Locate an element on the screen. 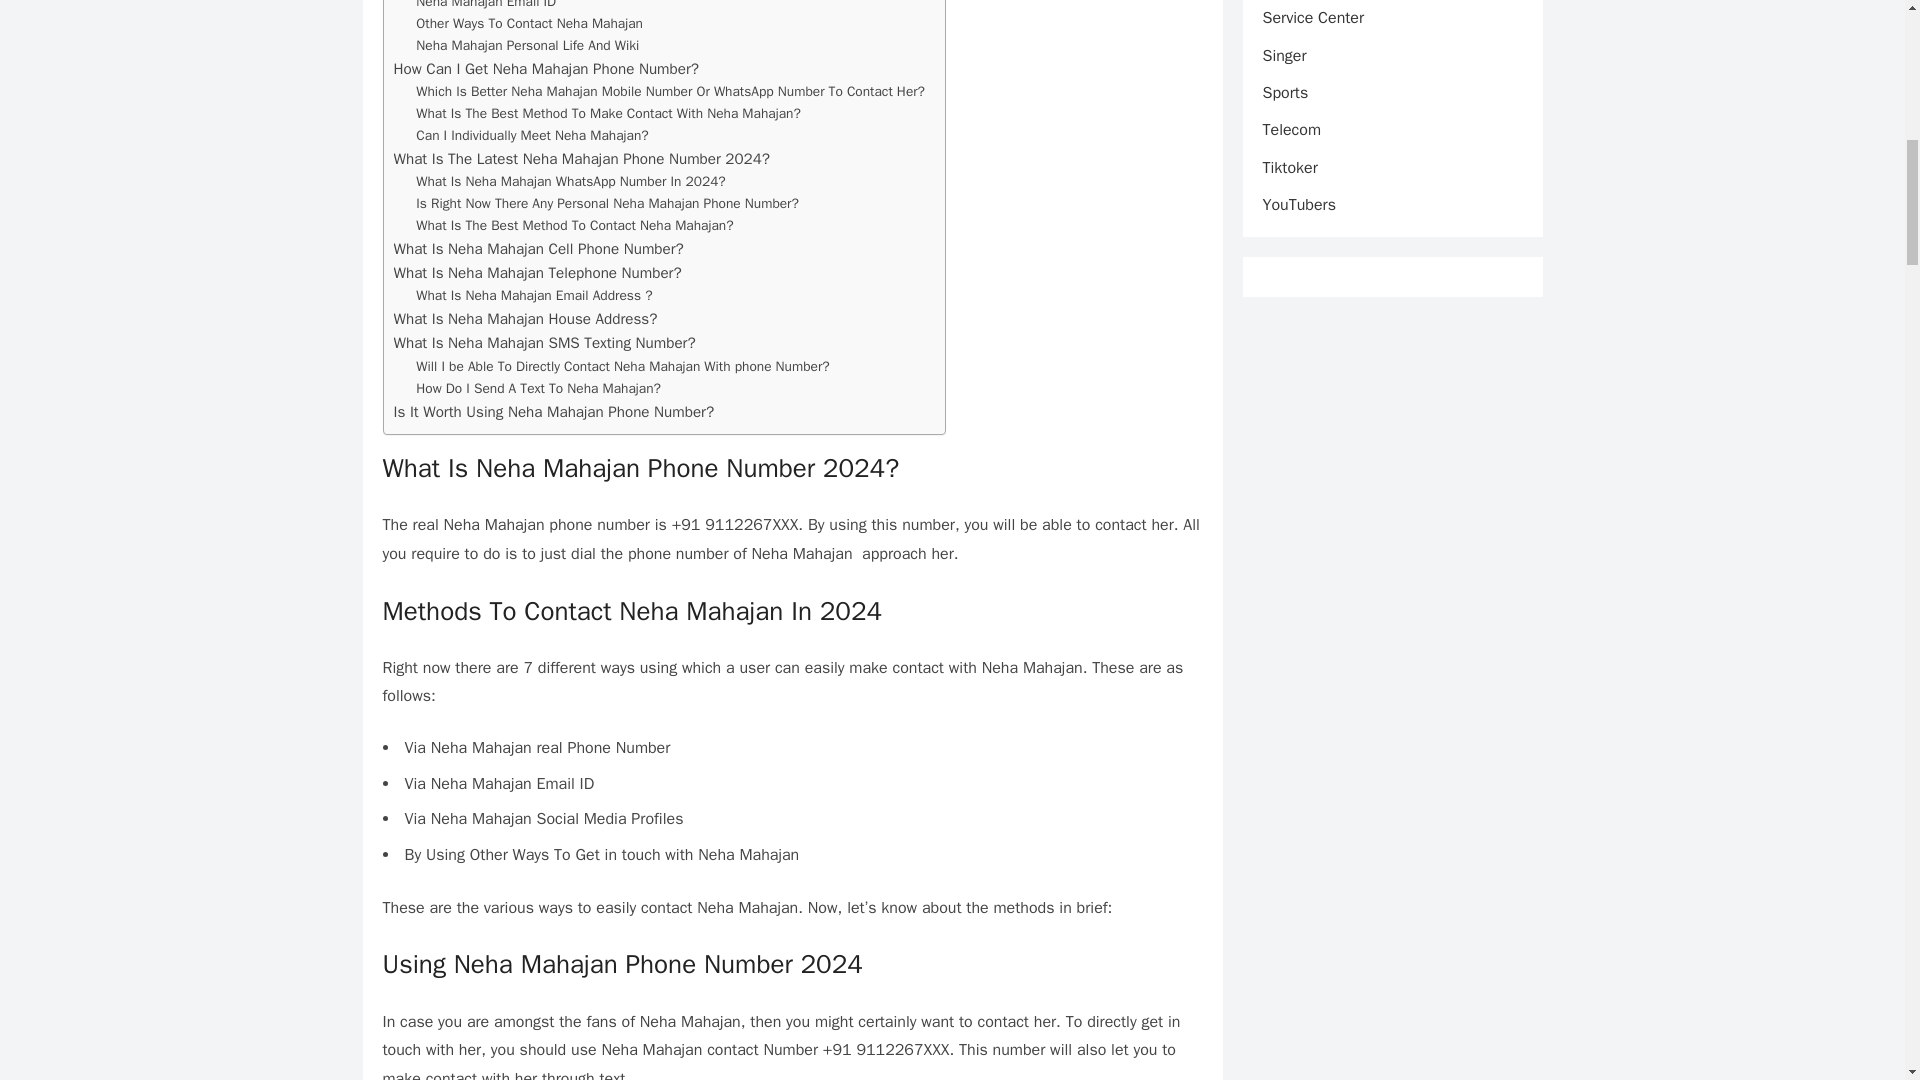 The width and height of the screenshot is (1920, 1080). What Is The Latest Neha Mahajan Phone Number 2024? is located at coordinates (581, 158).